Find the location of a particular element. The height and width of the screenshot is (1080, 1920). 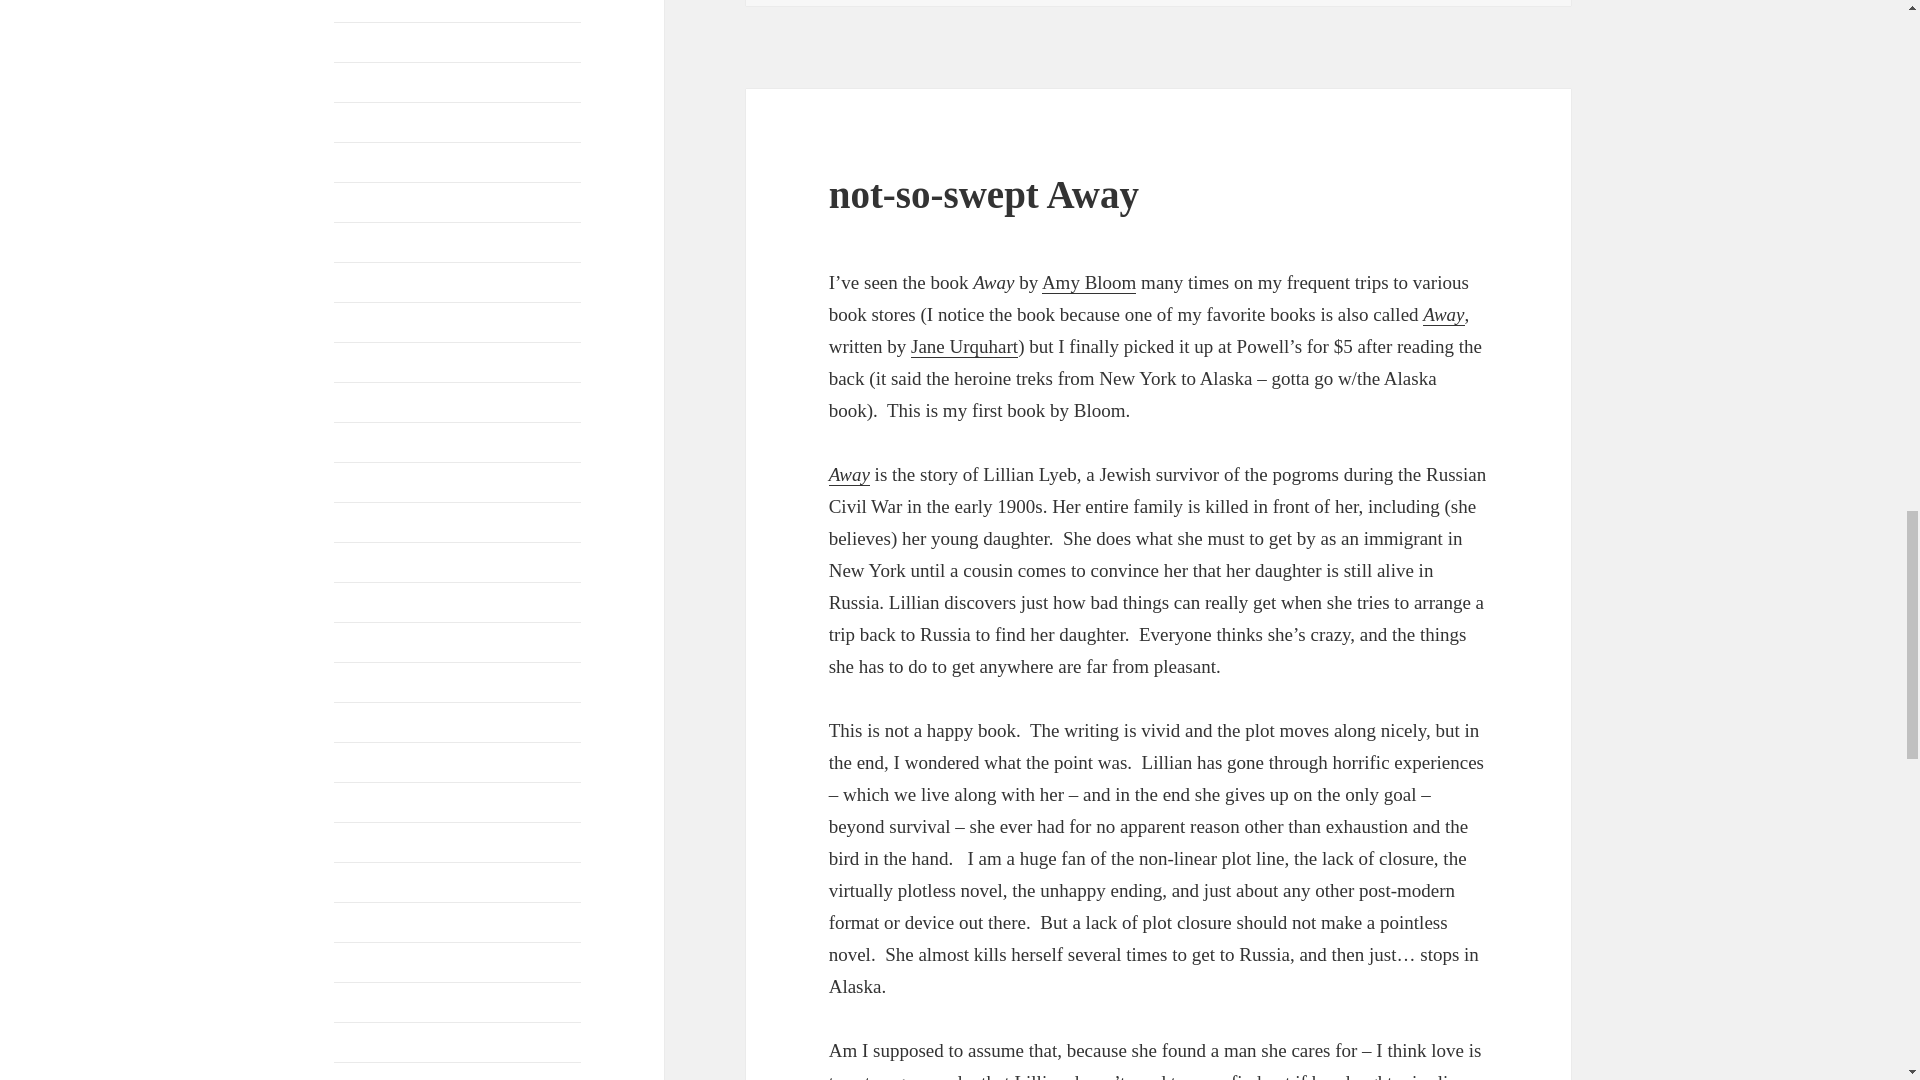

November 2015 is located at coordinates (386, 82).